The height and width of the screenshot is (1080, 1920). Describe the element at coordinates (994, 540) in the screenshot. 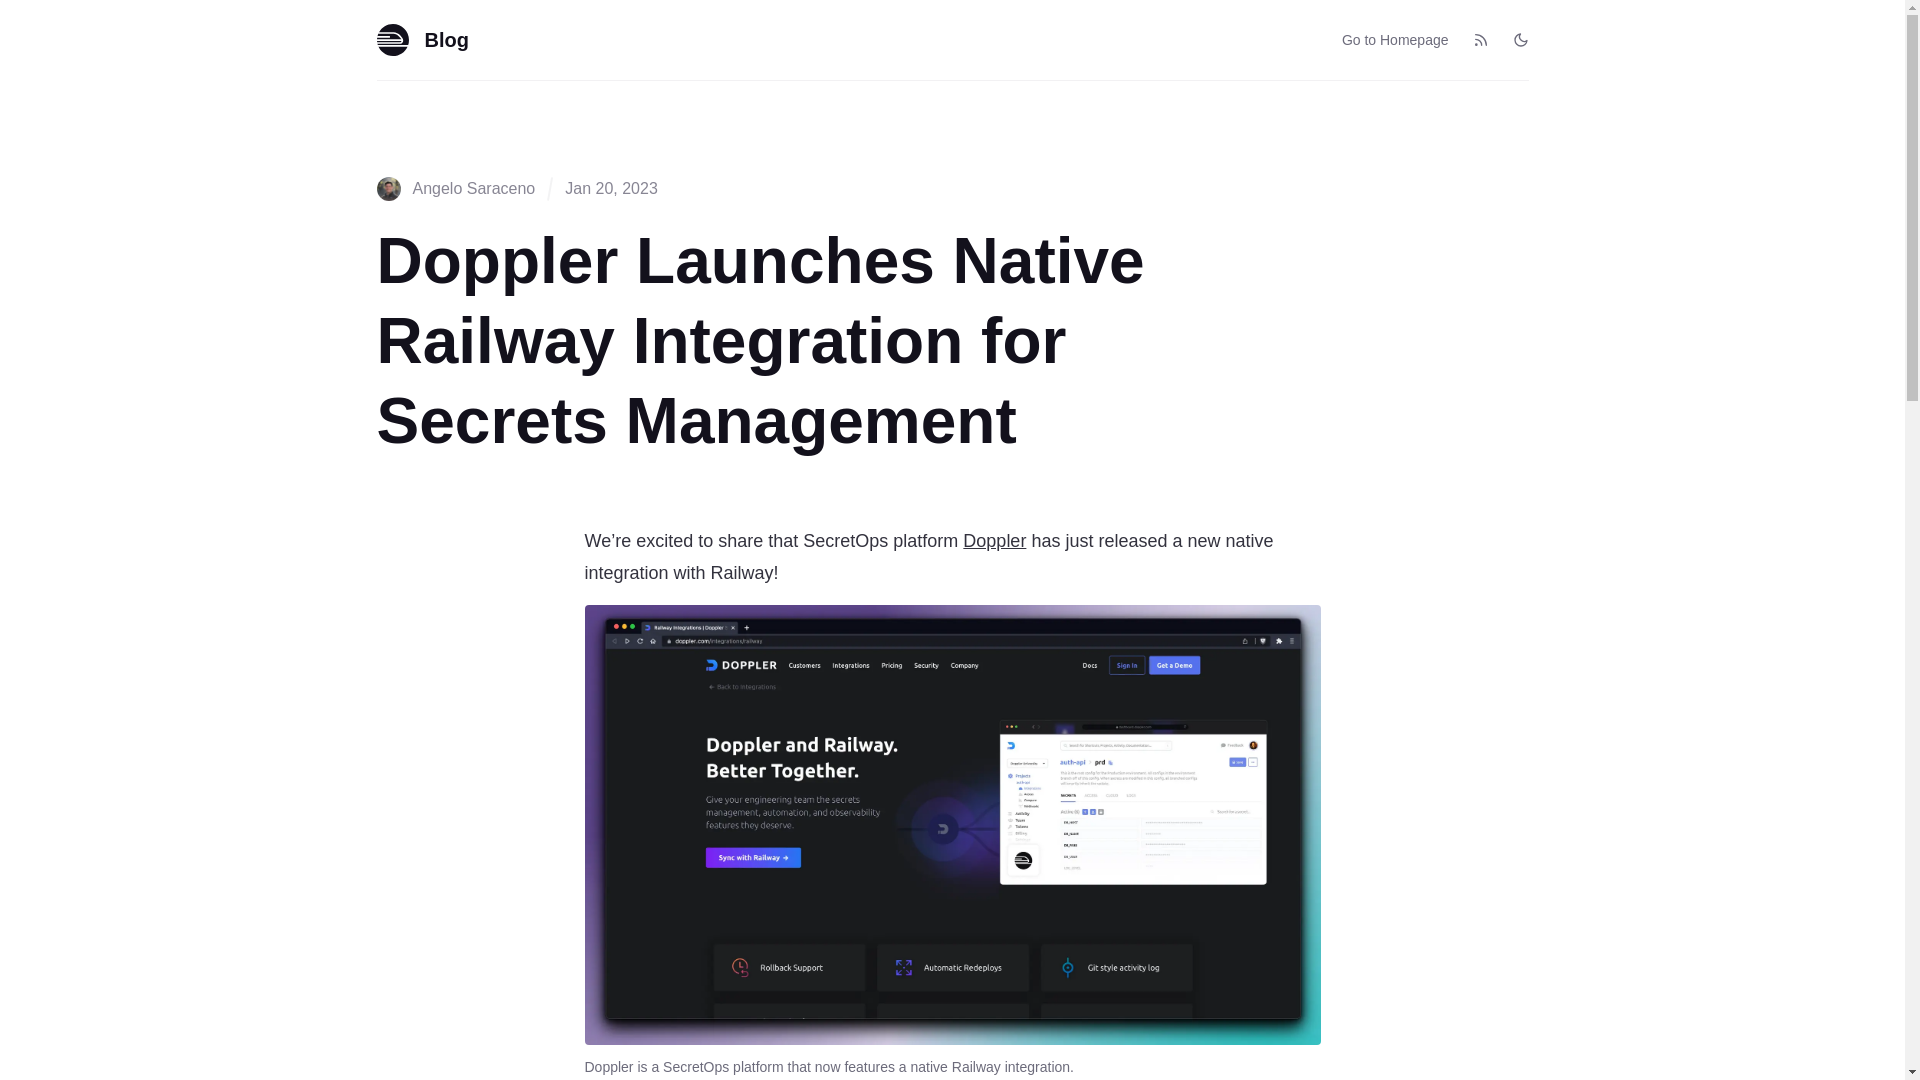

I see `Doppler` at that location.